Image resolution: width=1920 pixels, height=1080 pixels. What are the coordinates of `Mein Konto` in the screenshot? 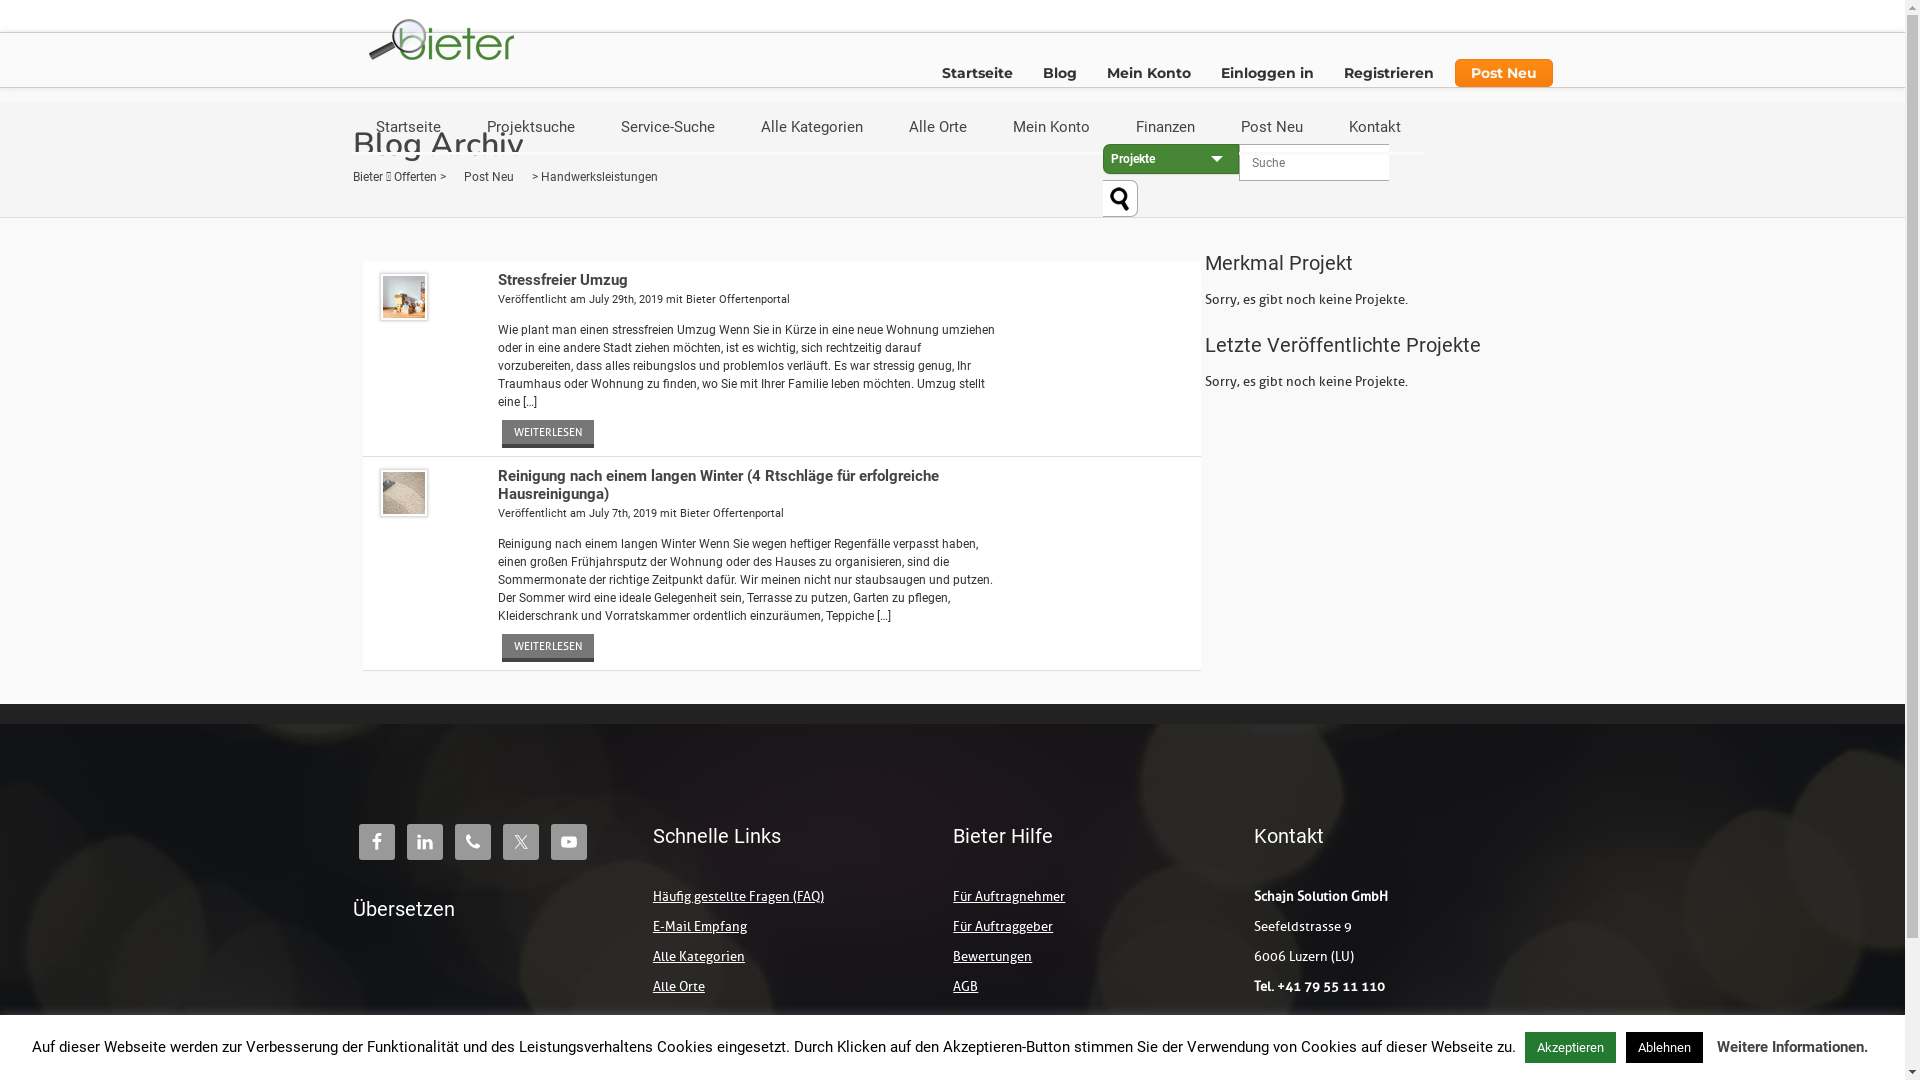 It's located at (1052, 129).